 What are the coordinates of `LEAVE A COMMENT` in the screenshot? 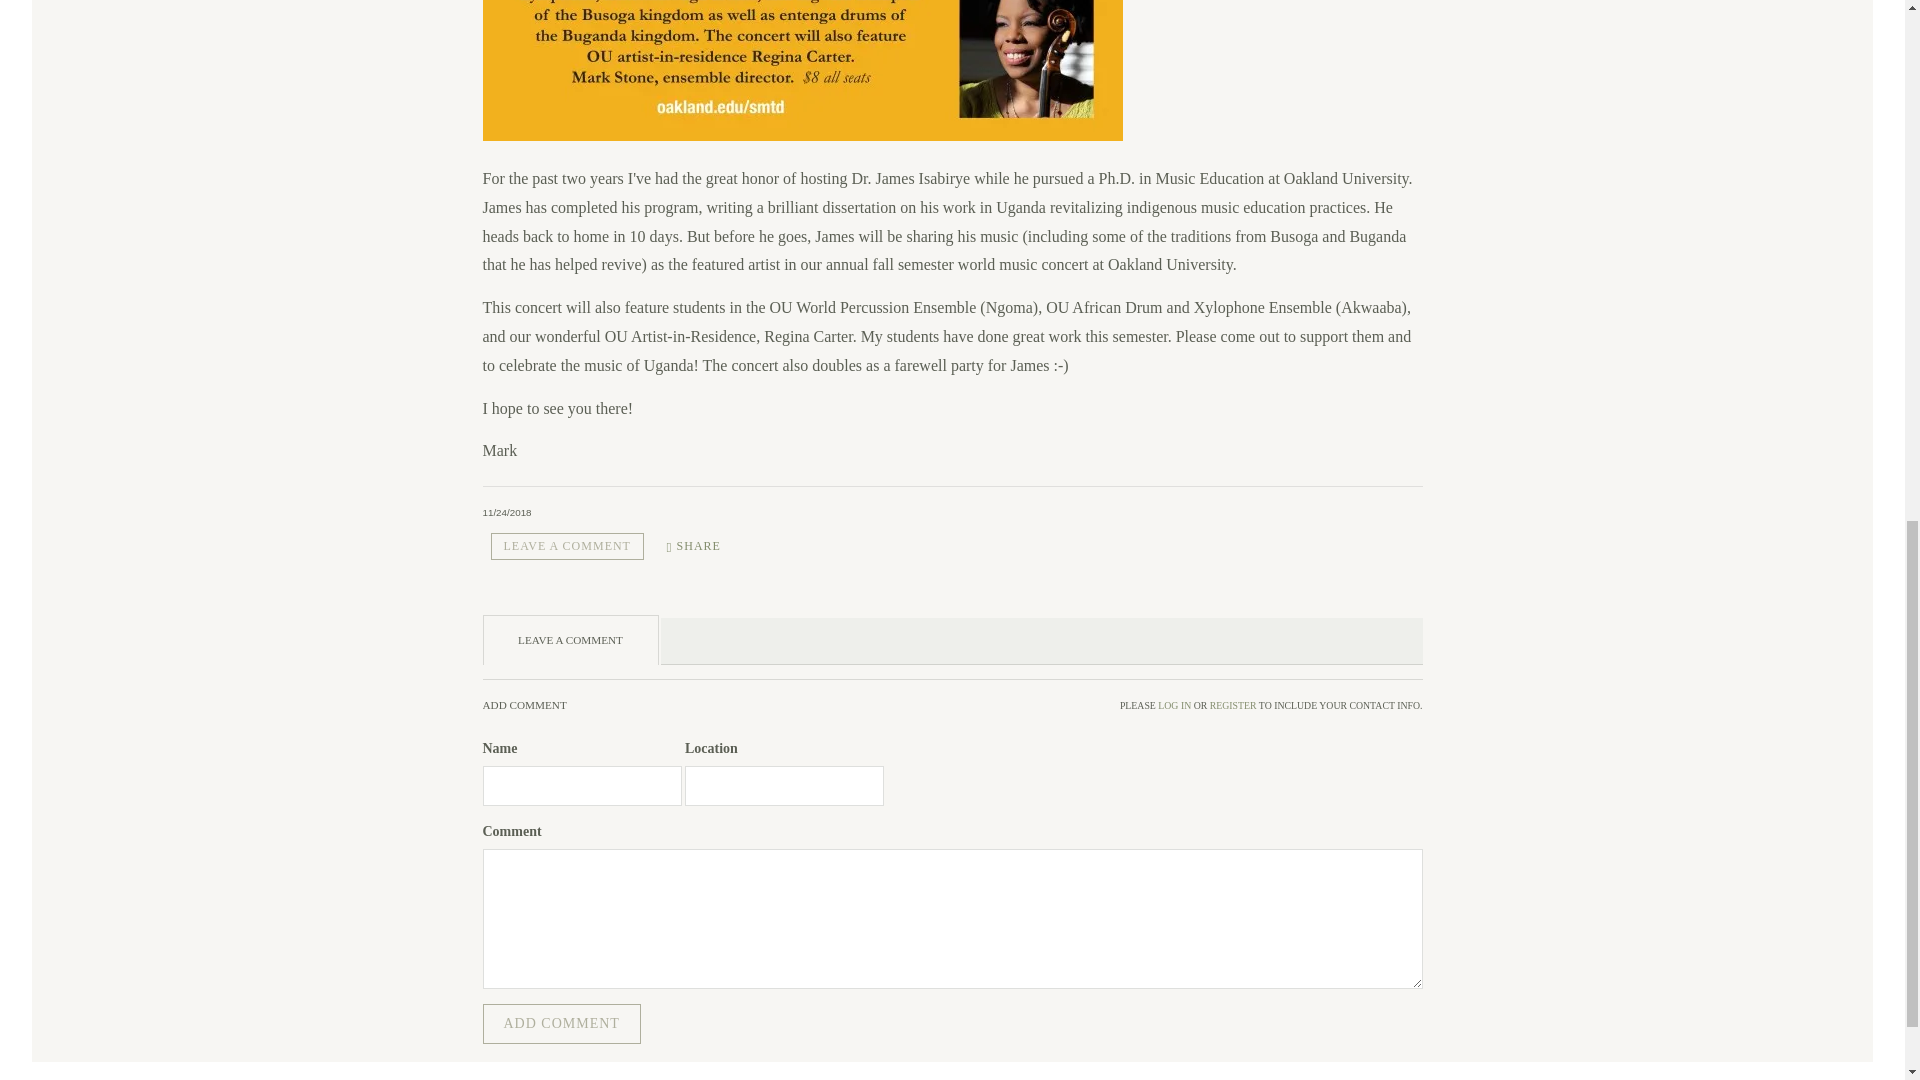 It's located at (566, 546).